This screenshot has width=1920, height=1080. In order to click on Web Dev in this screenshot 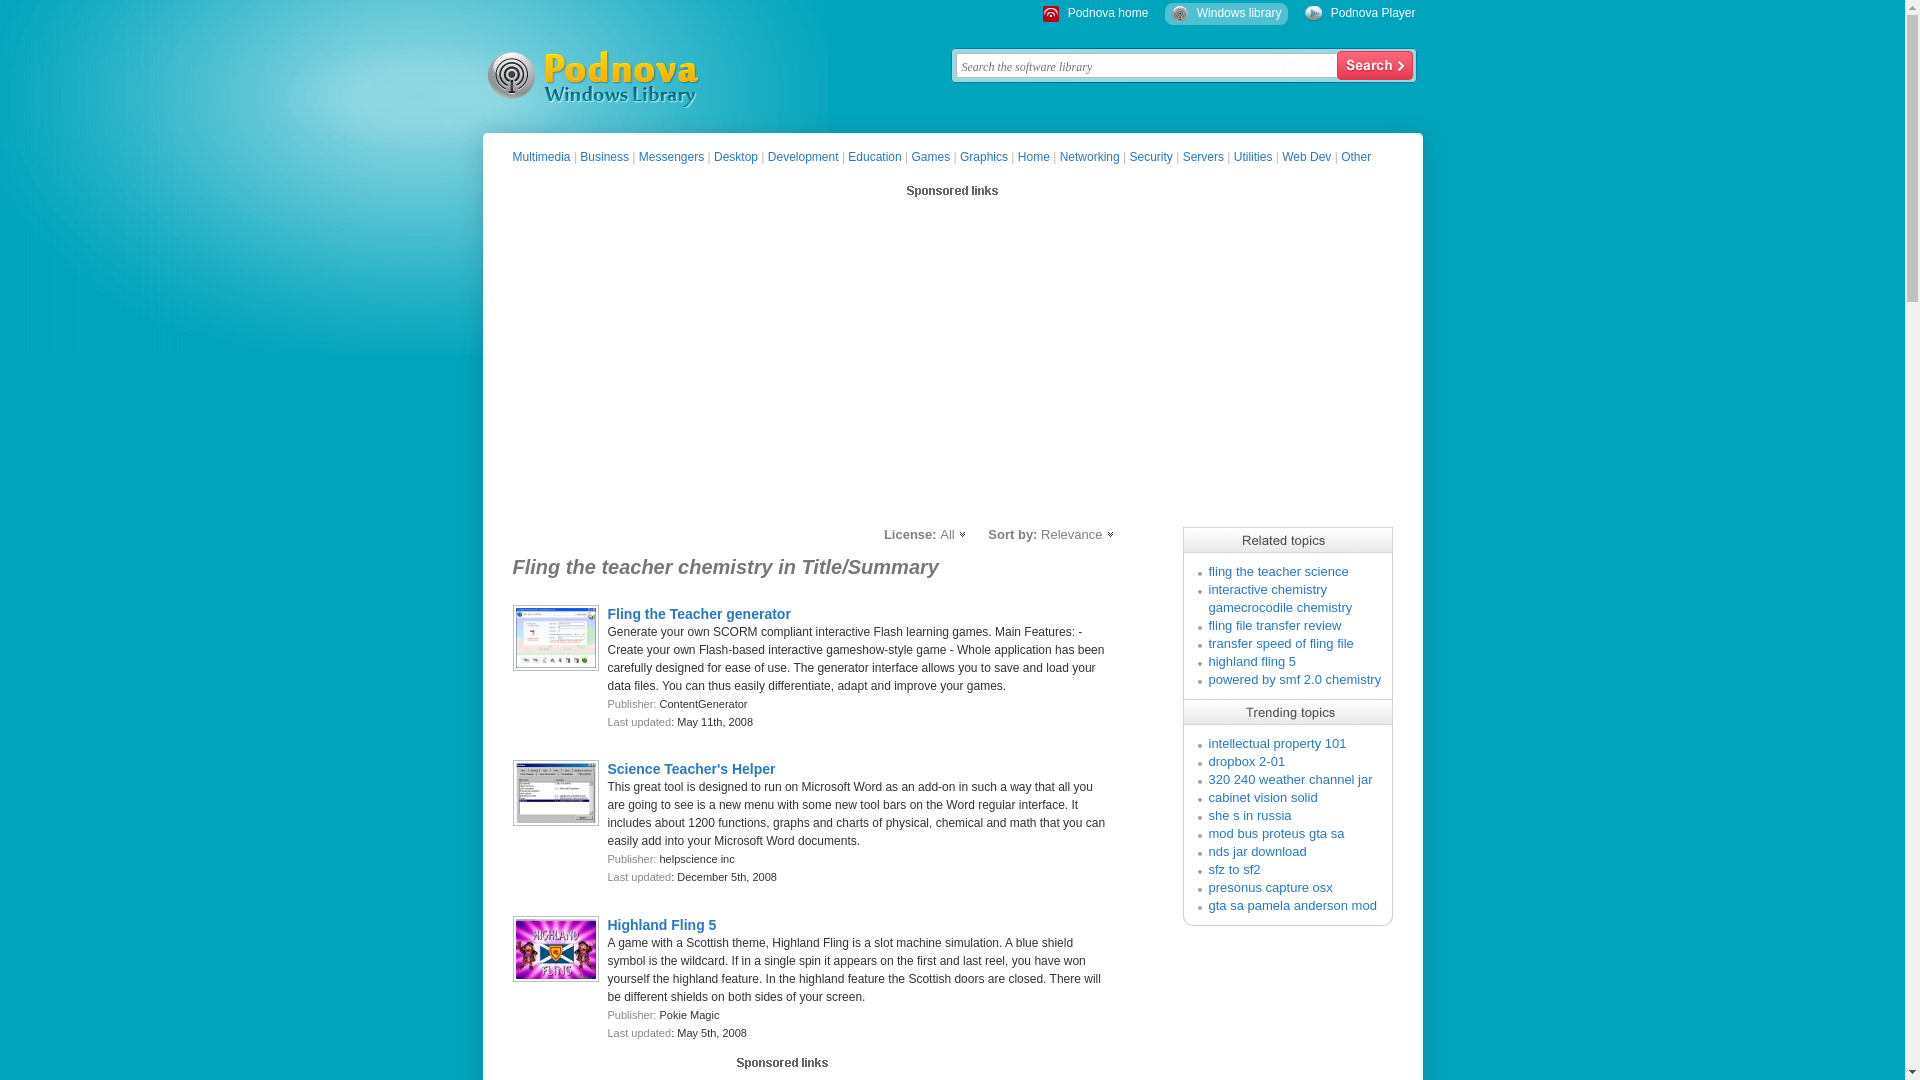, I will do `click(1306, 157)`.